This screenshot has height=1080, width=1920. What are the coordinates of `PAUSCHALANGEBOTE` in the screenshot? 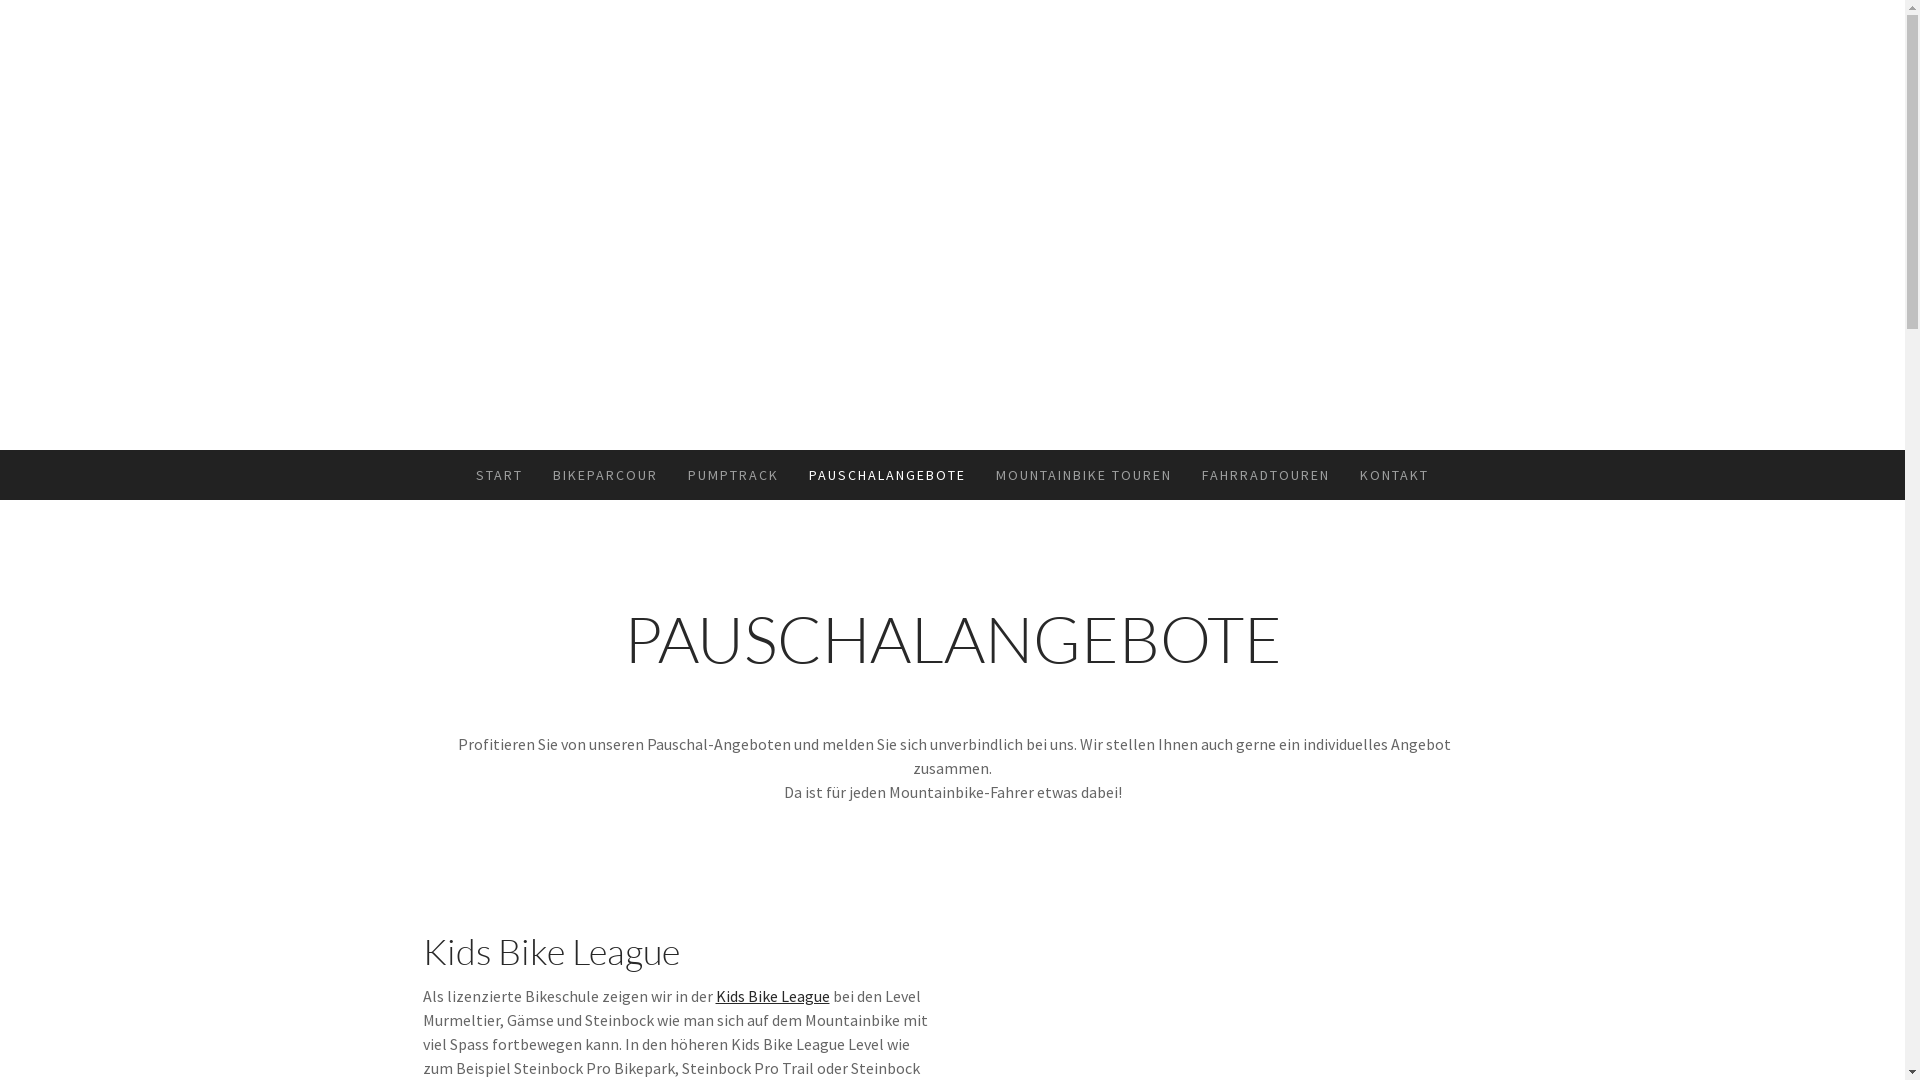 It's located at (888, 475).